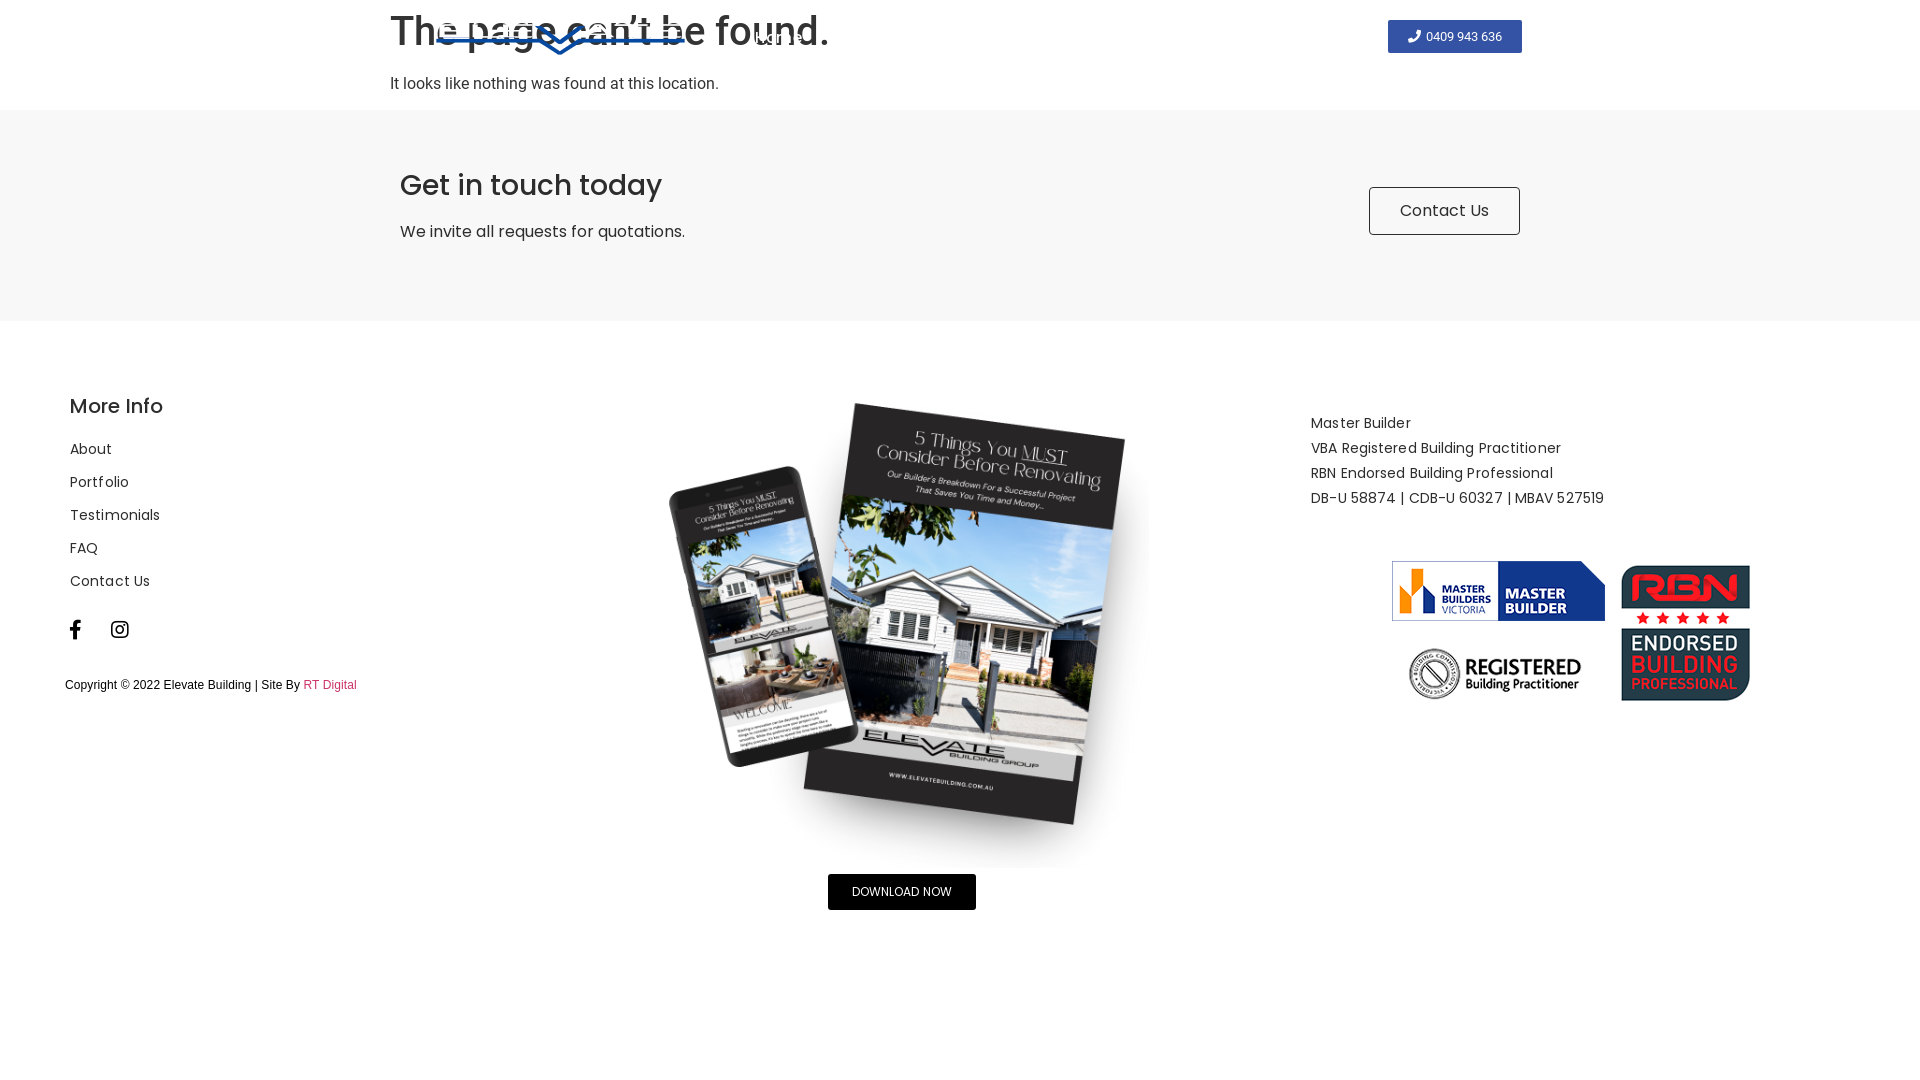 The width and height of the screenshot is (1920, 1080). What do you see at coordinates (1297, 38) in the screenshot?
I see `Contact` at bounding box center [1297, 38].